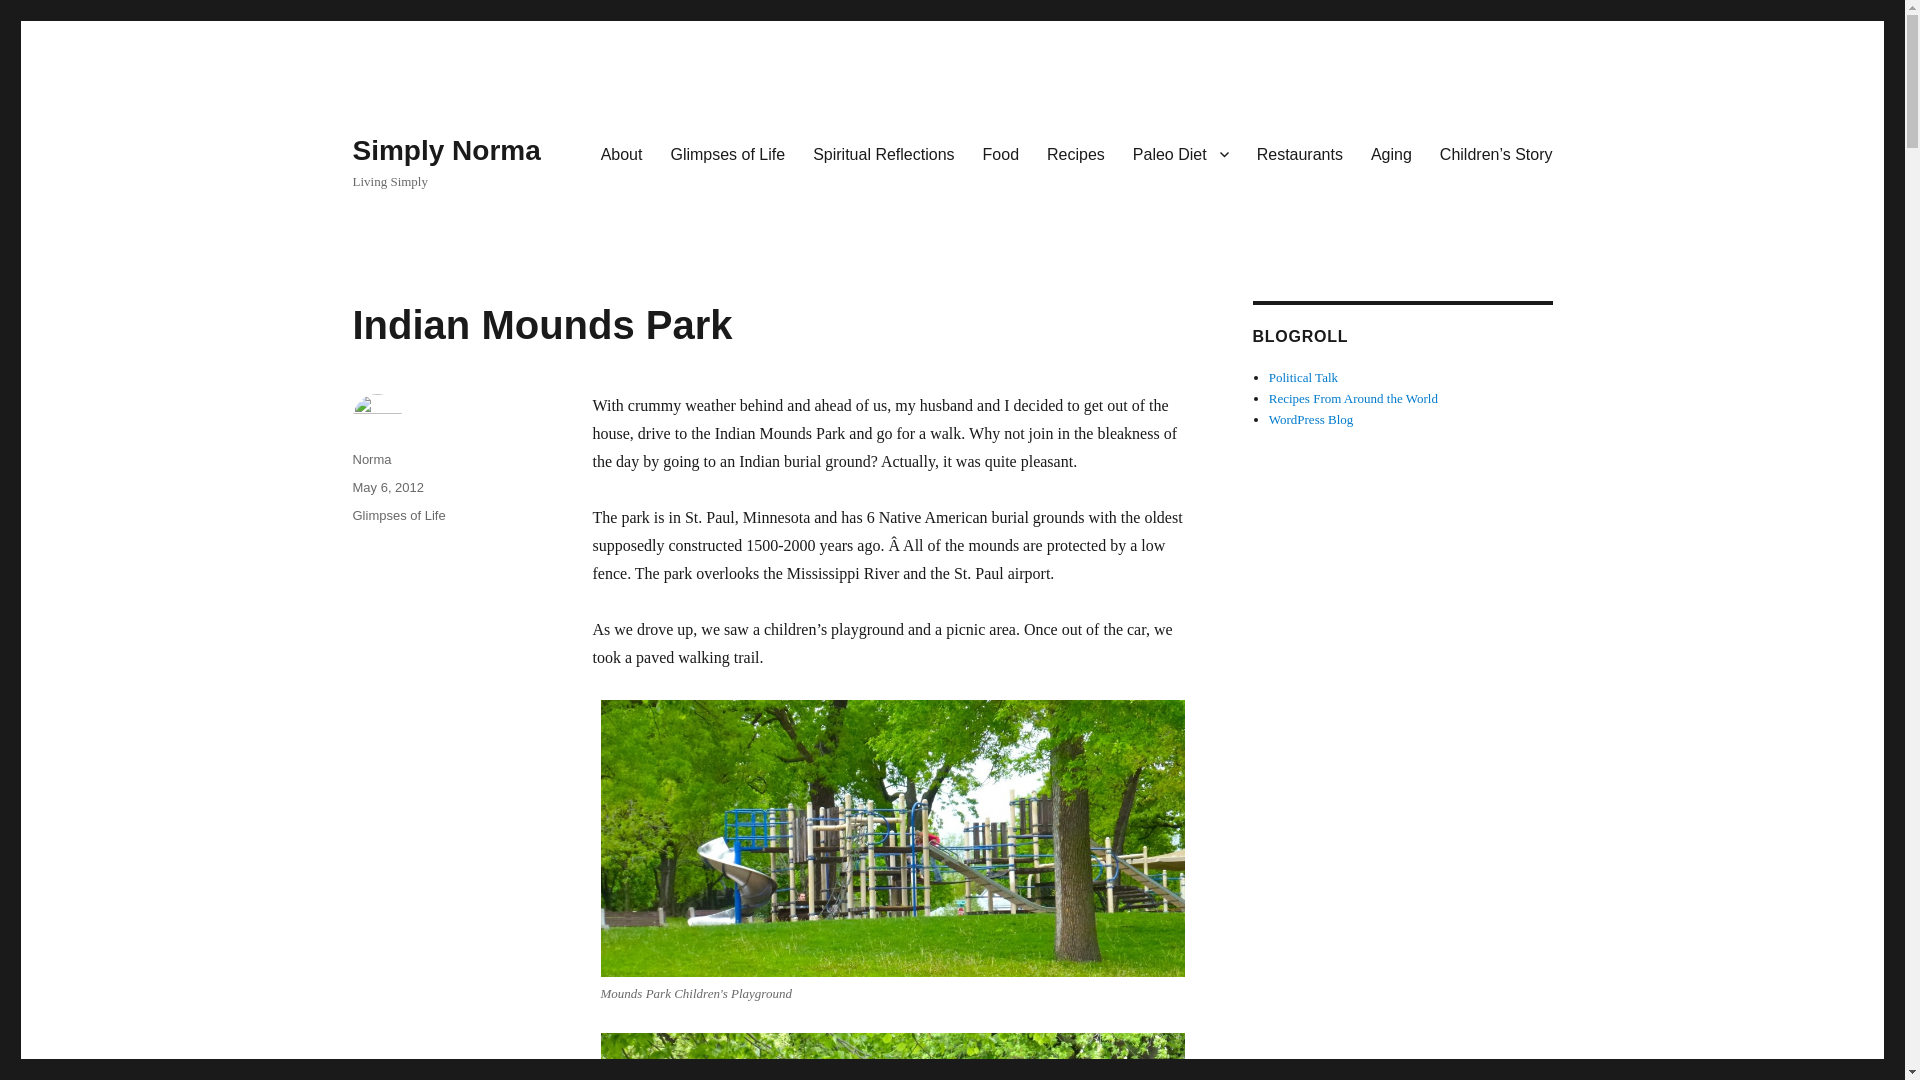 The width and height of the screenshot is (1920, 1080). I want to click on Norma, so click(371, 459).